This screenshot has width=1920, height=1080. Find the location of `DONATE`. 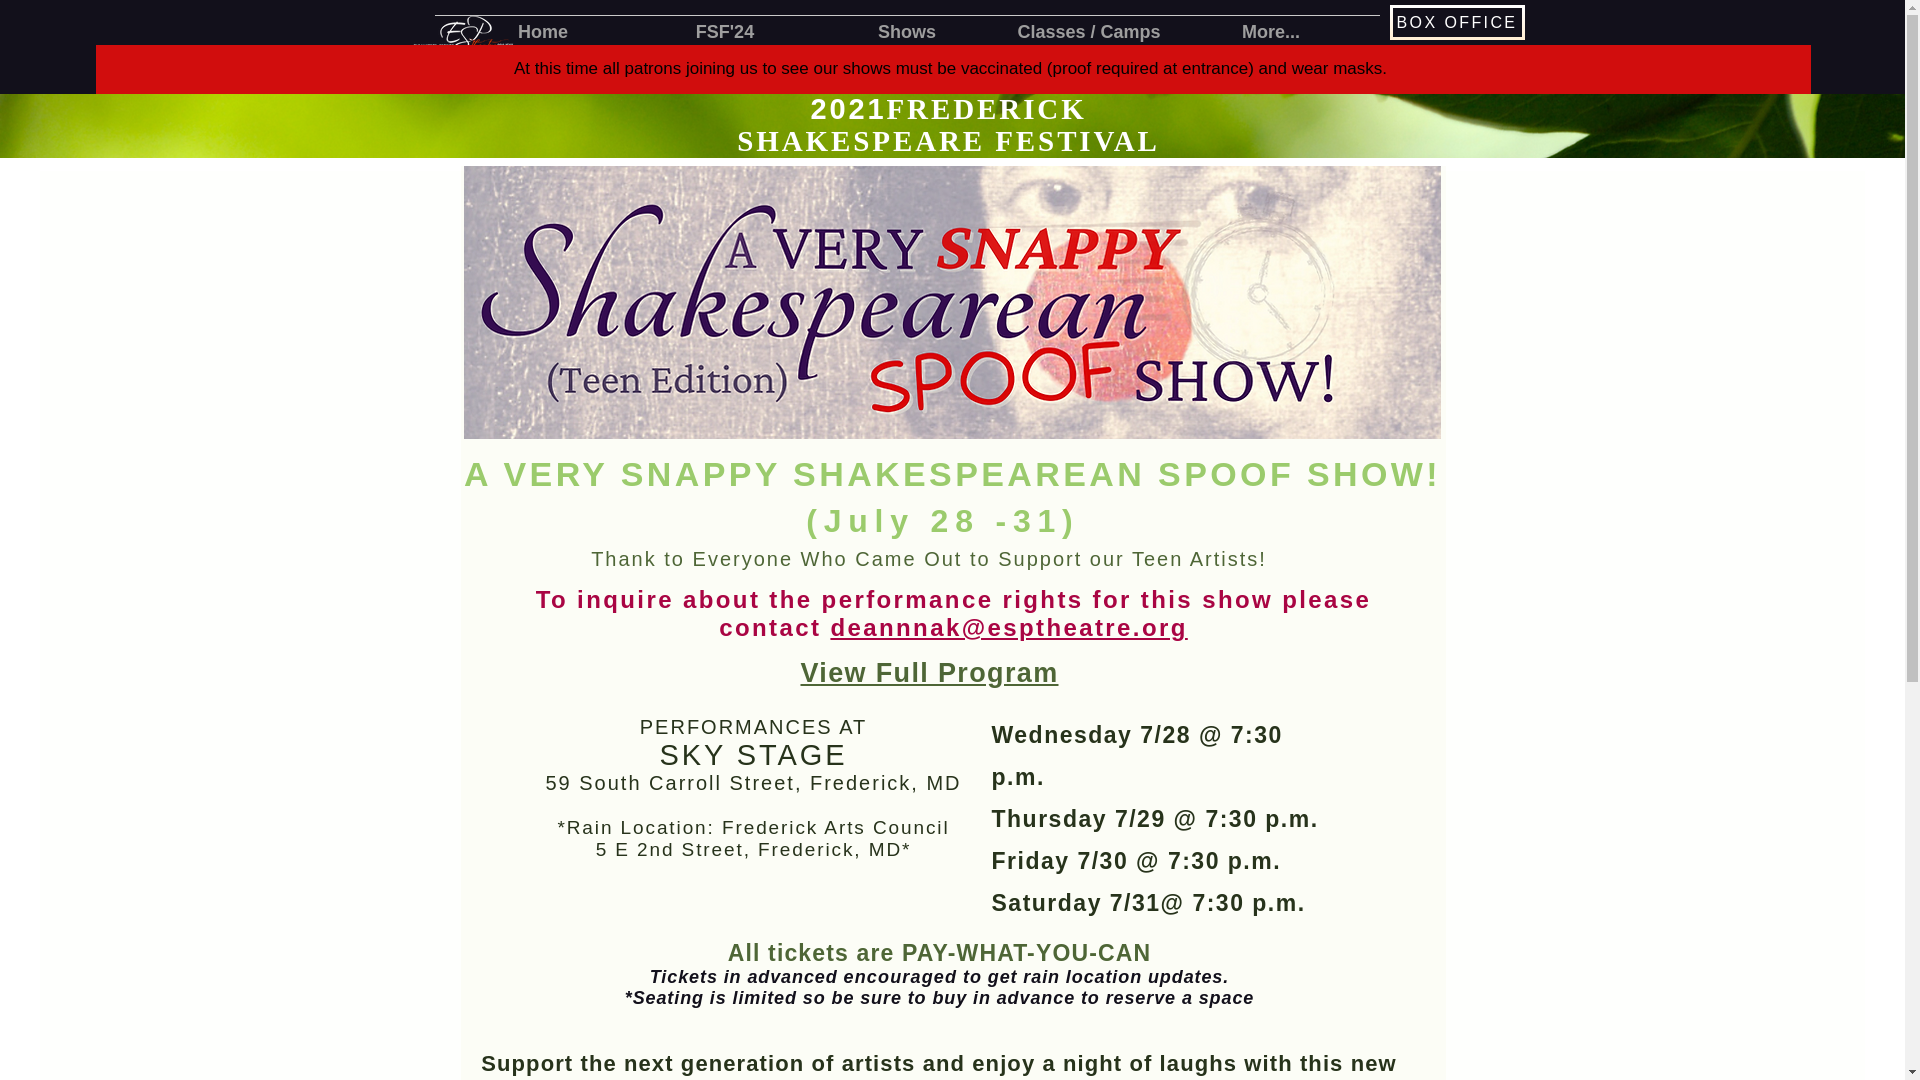

DONATE is located at coordinates (1457, 64).